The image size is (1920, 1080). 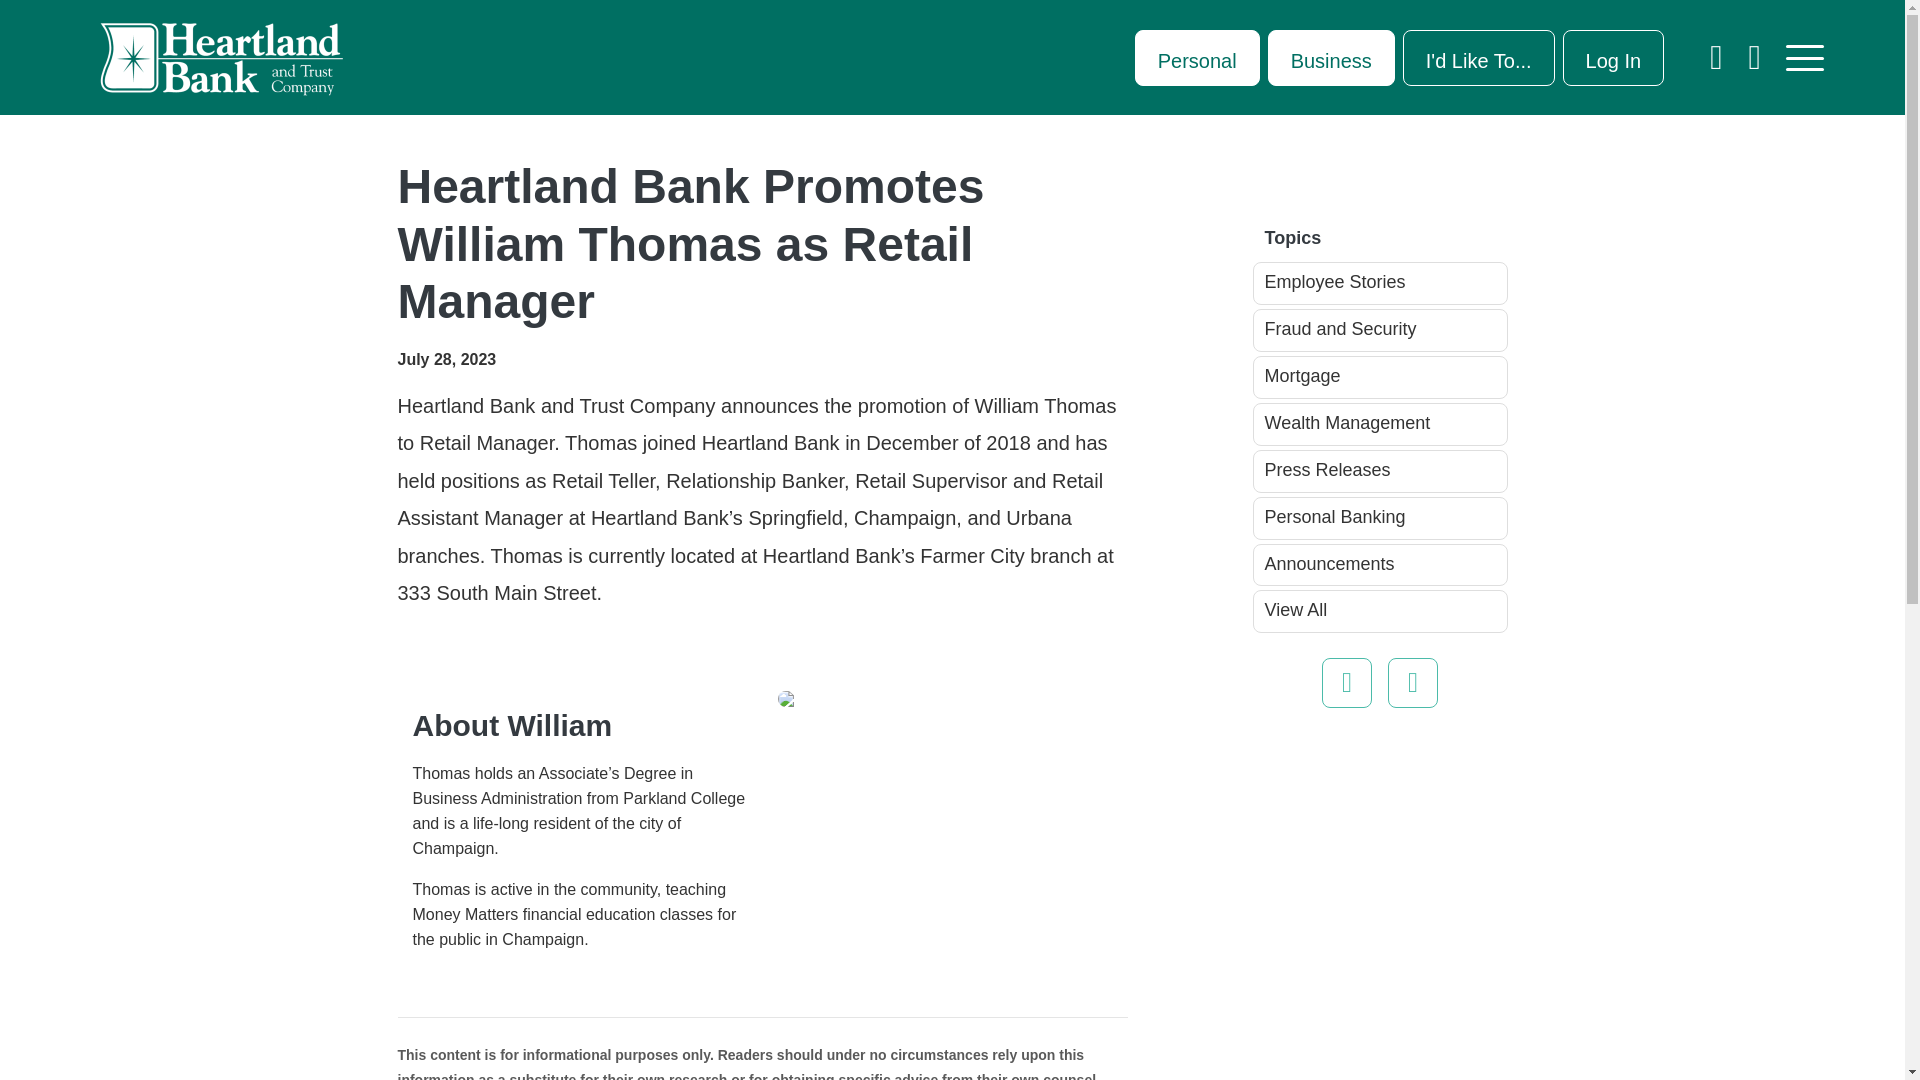 What do you see at coordinates (1196, 58) in the screenshot?
I see `Personal` at bounding box center [1196, 58].